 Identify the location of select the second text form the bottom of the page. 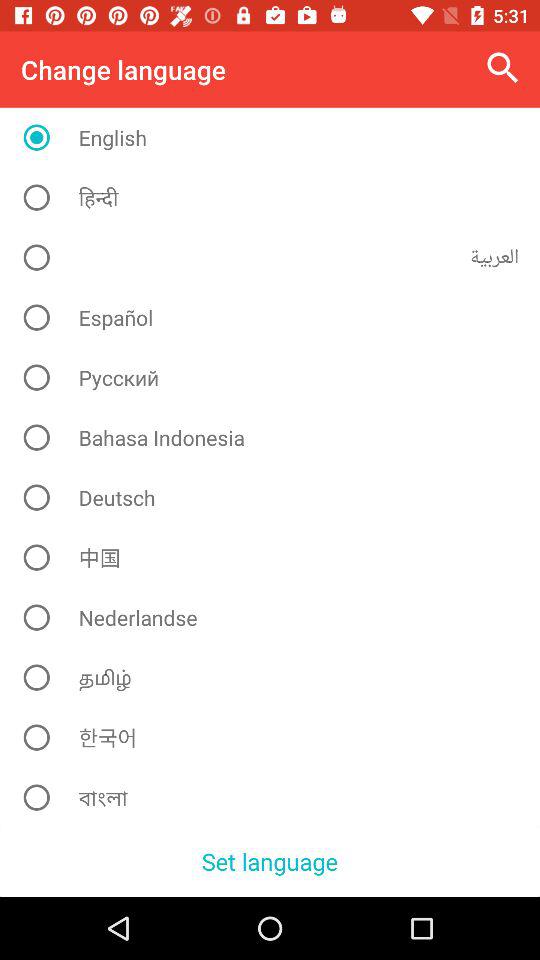
(278, 738).